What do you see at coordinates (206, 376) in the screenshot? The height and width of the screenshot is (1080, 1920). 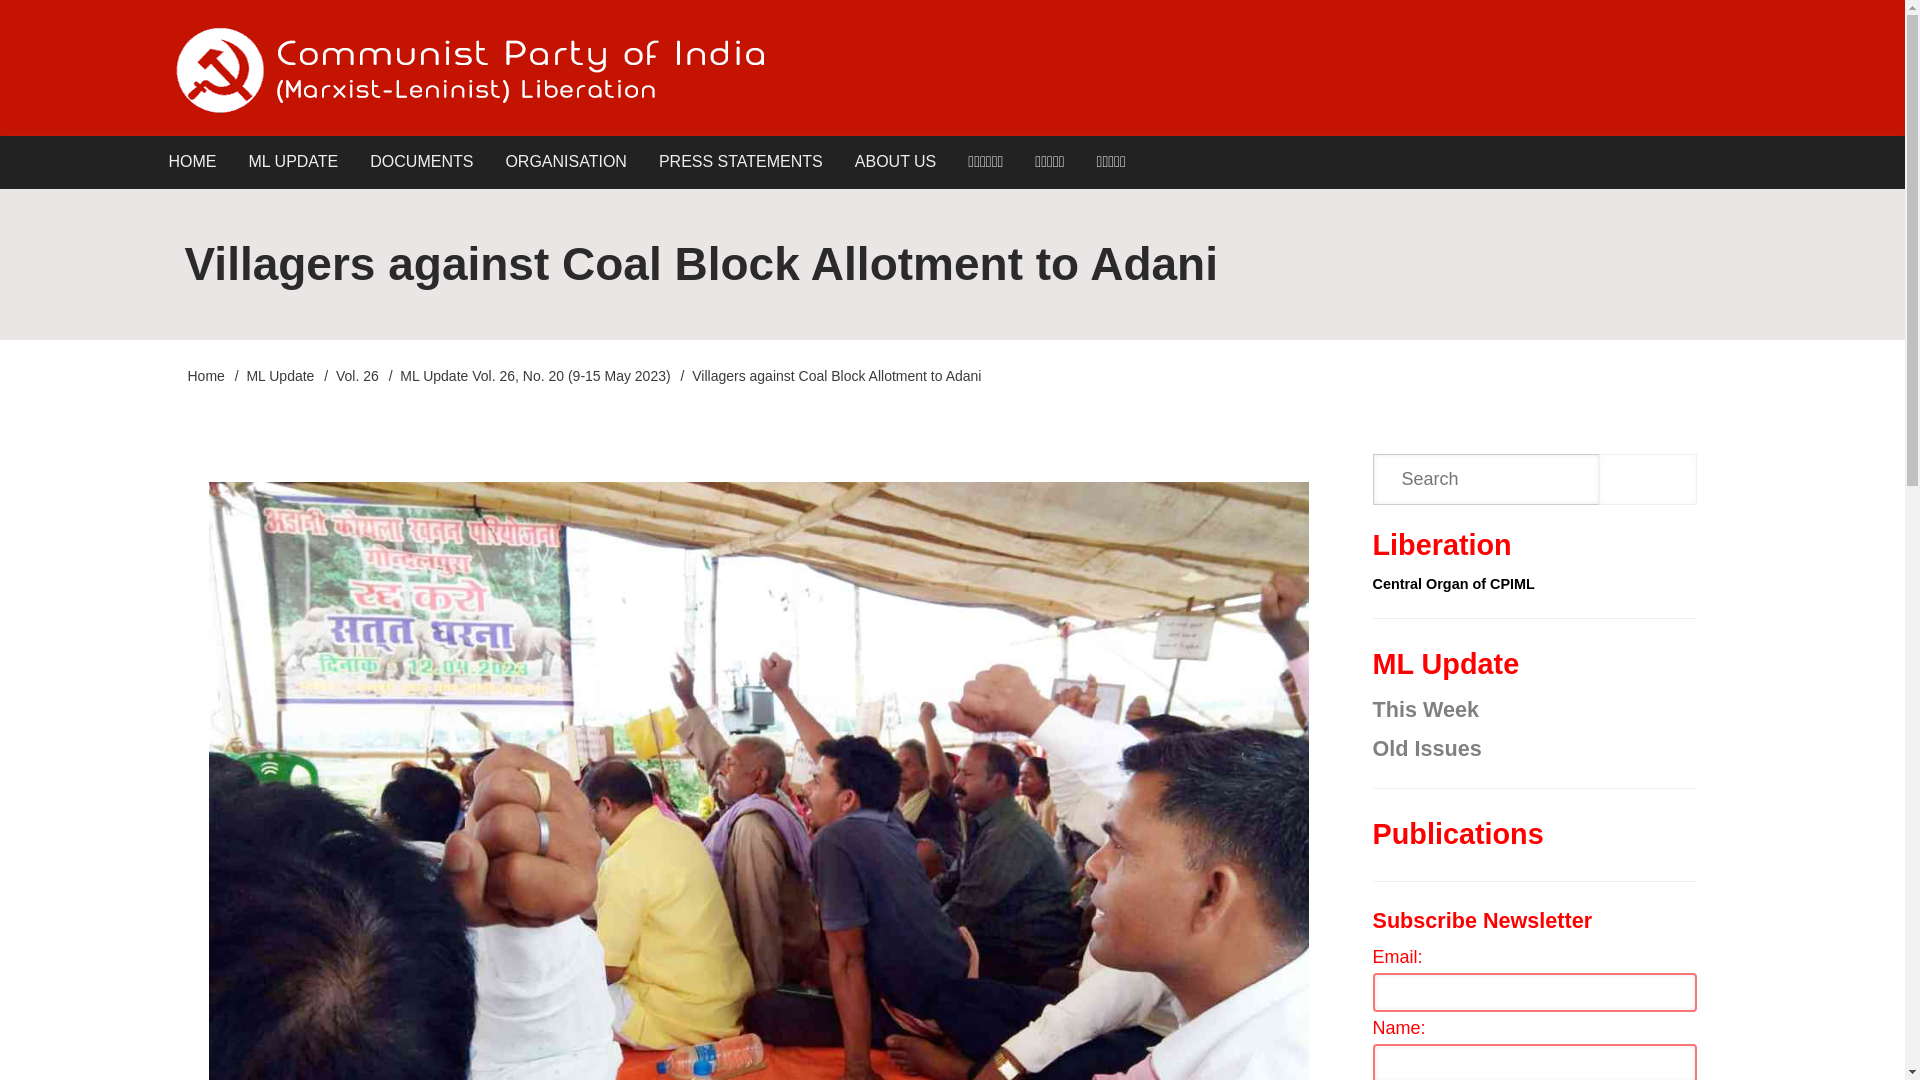 I see `Home` at bounding box center [206, 376].